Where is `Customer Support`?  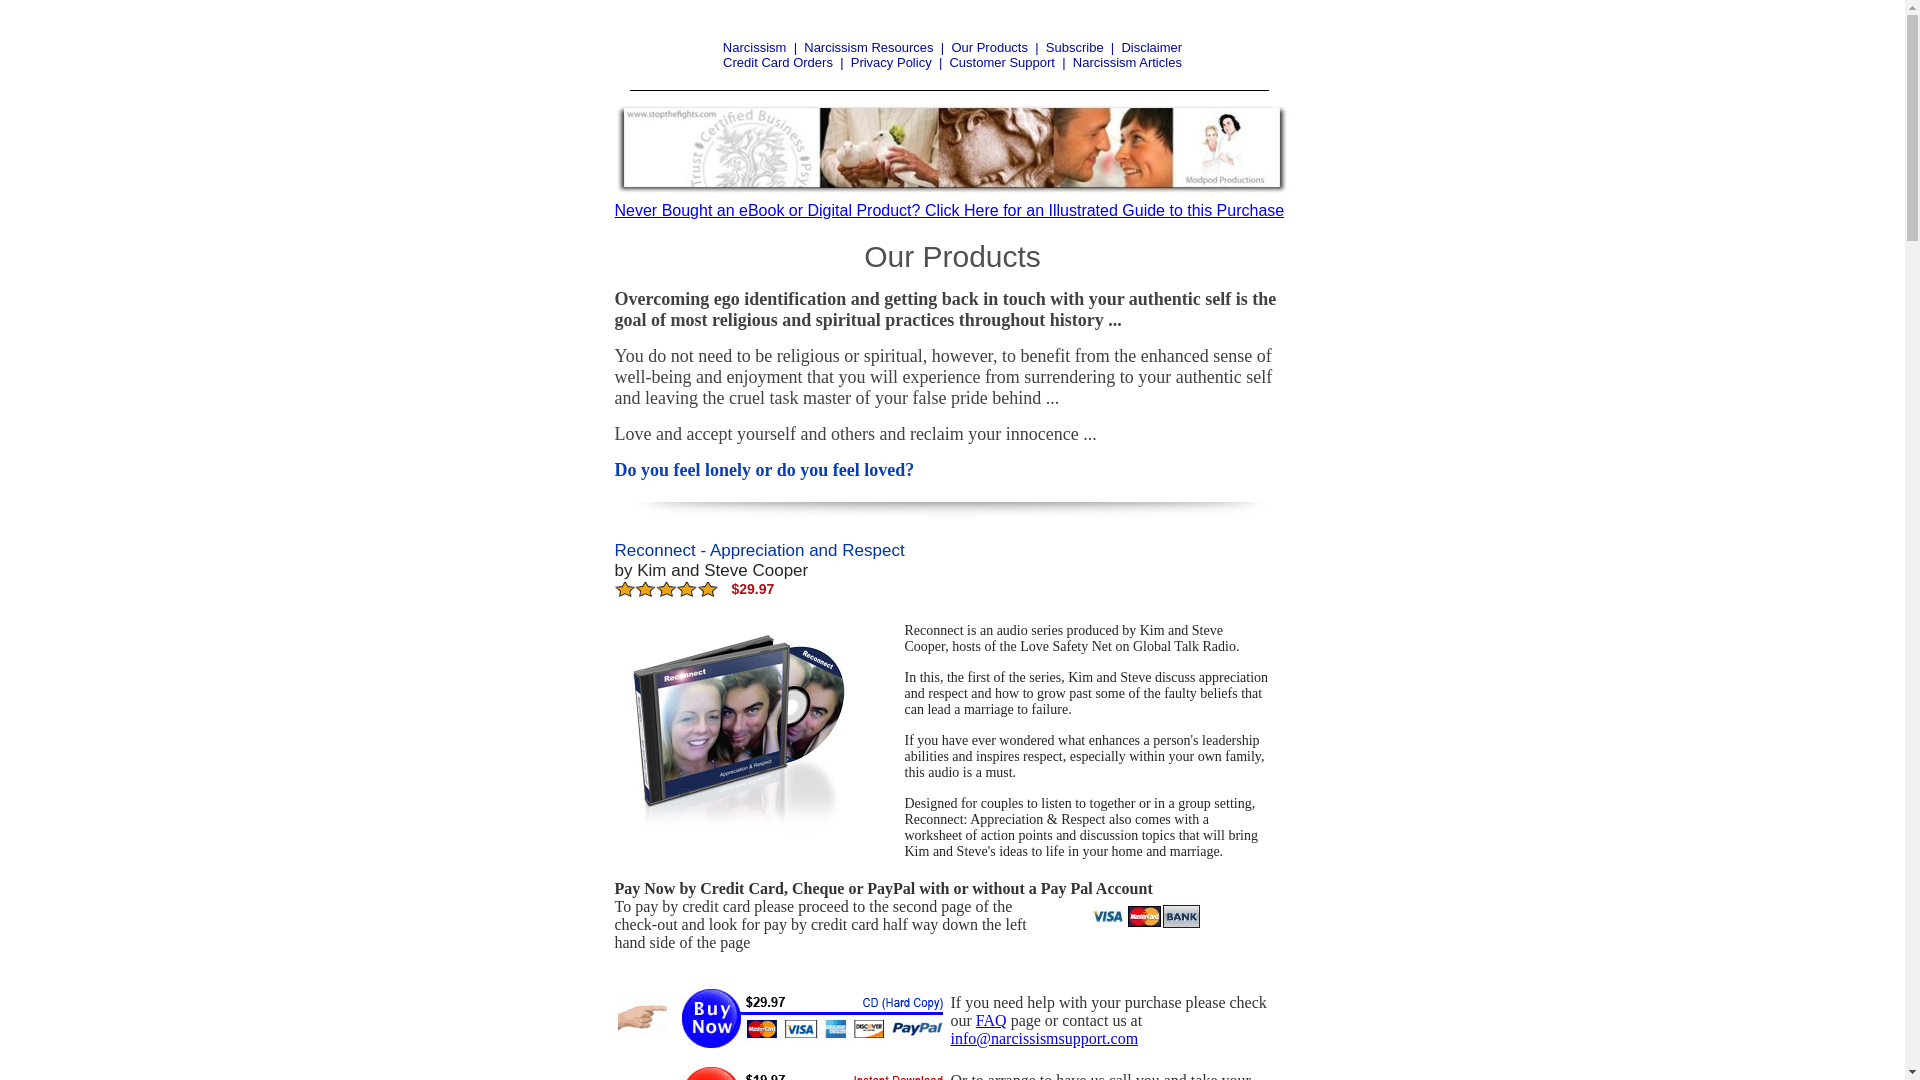 Customer Support is located at coordinates (1002, 62).